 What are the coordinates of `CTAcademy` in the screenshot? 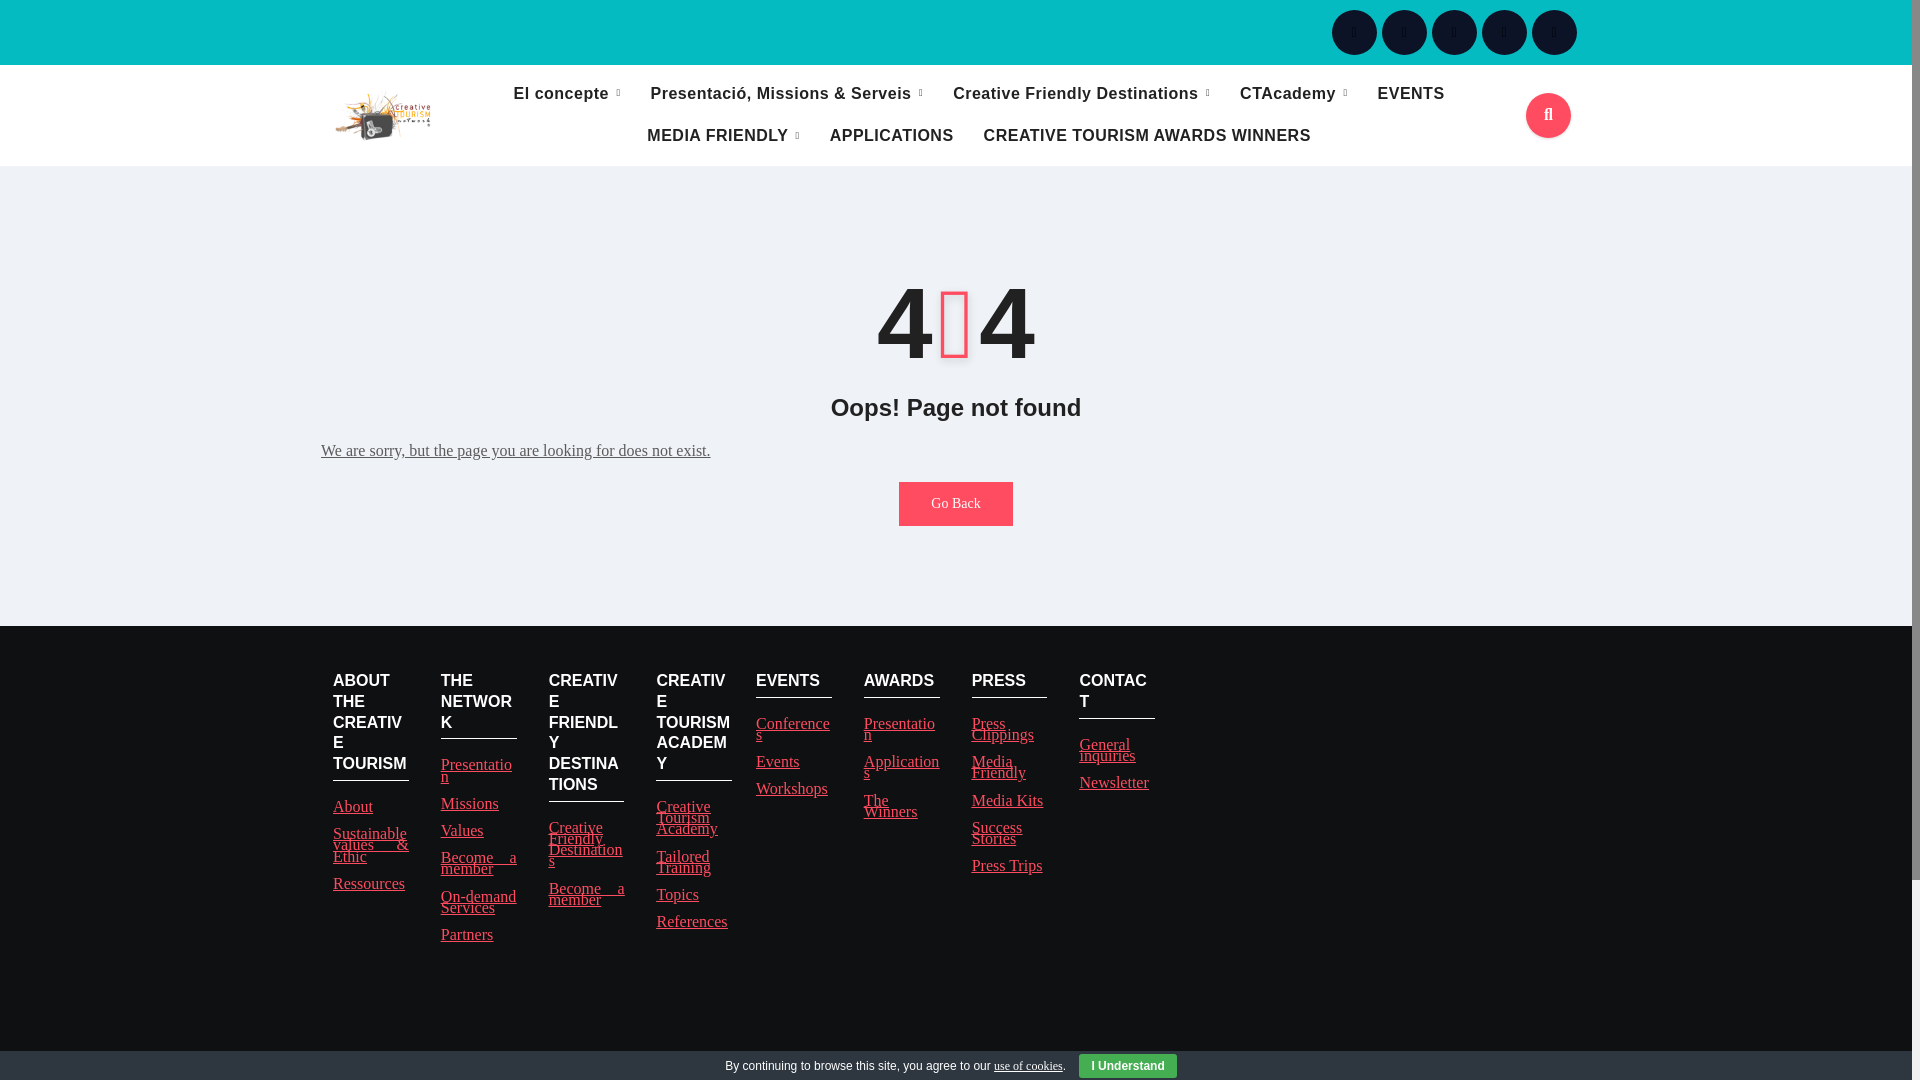 It's located at (1292, 94).